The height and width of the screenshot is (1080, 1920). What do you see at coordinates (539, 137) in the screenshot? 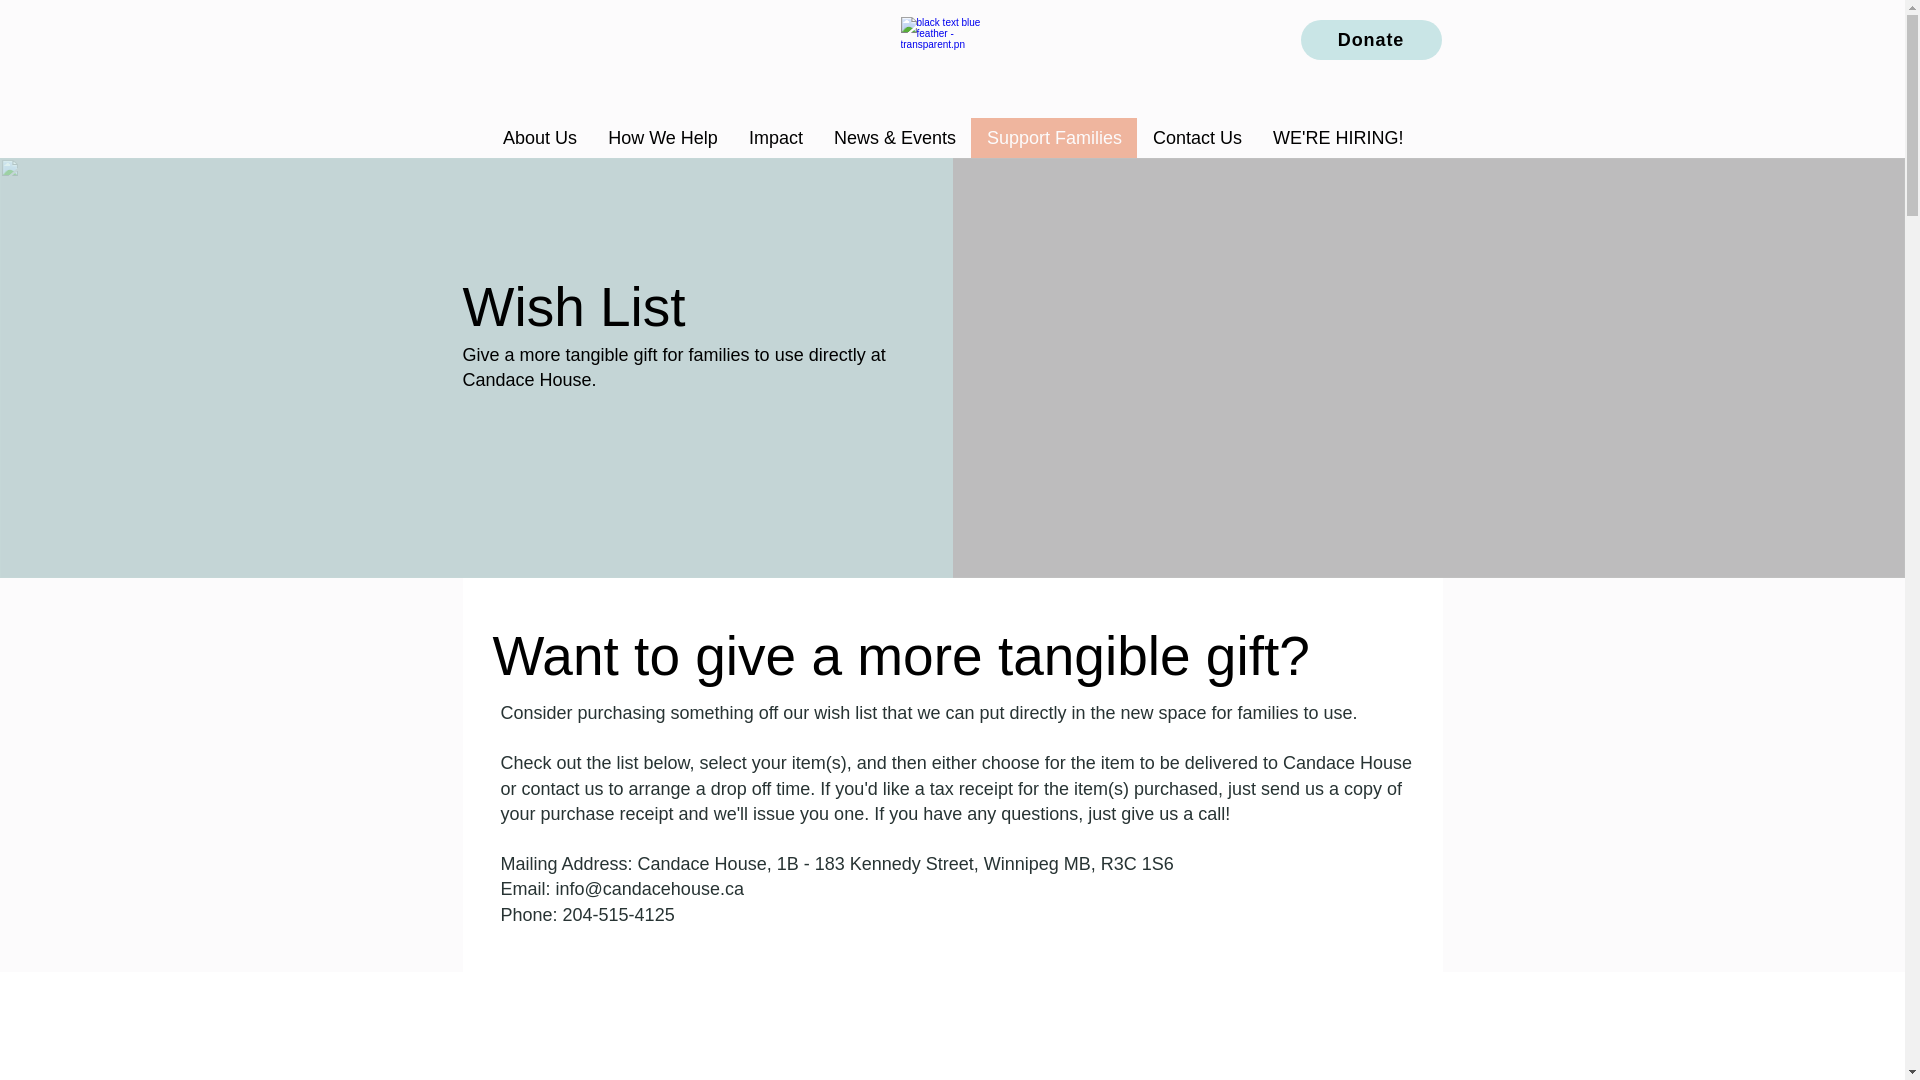
I see `About Us` at bounding box center [539, 137].